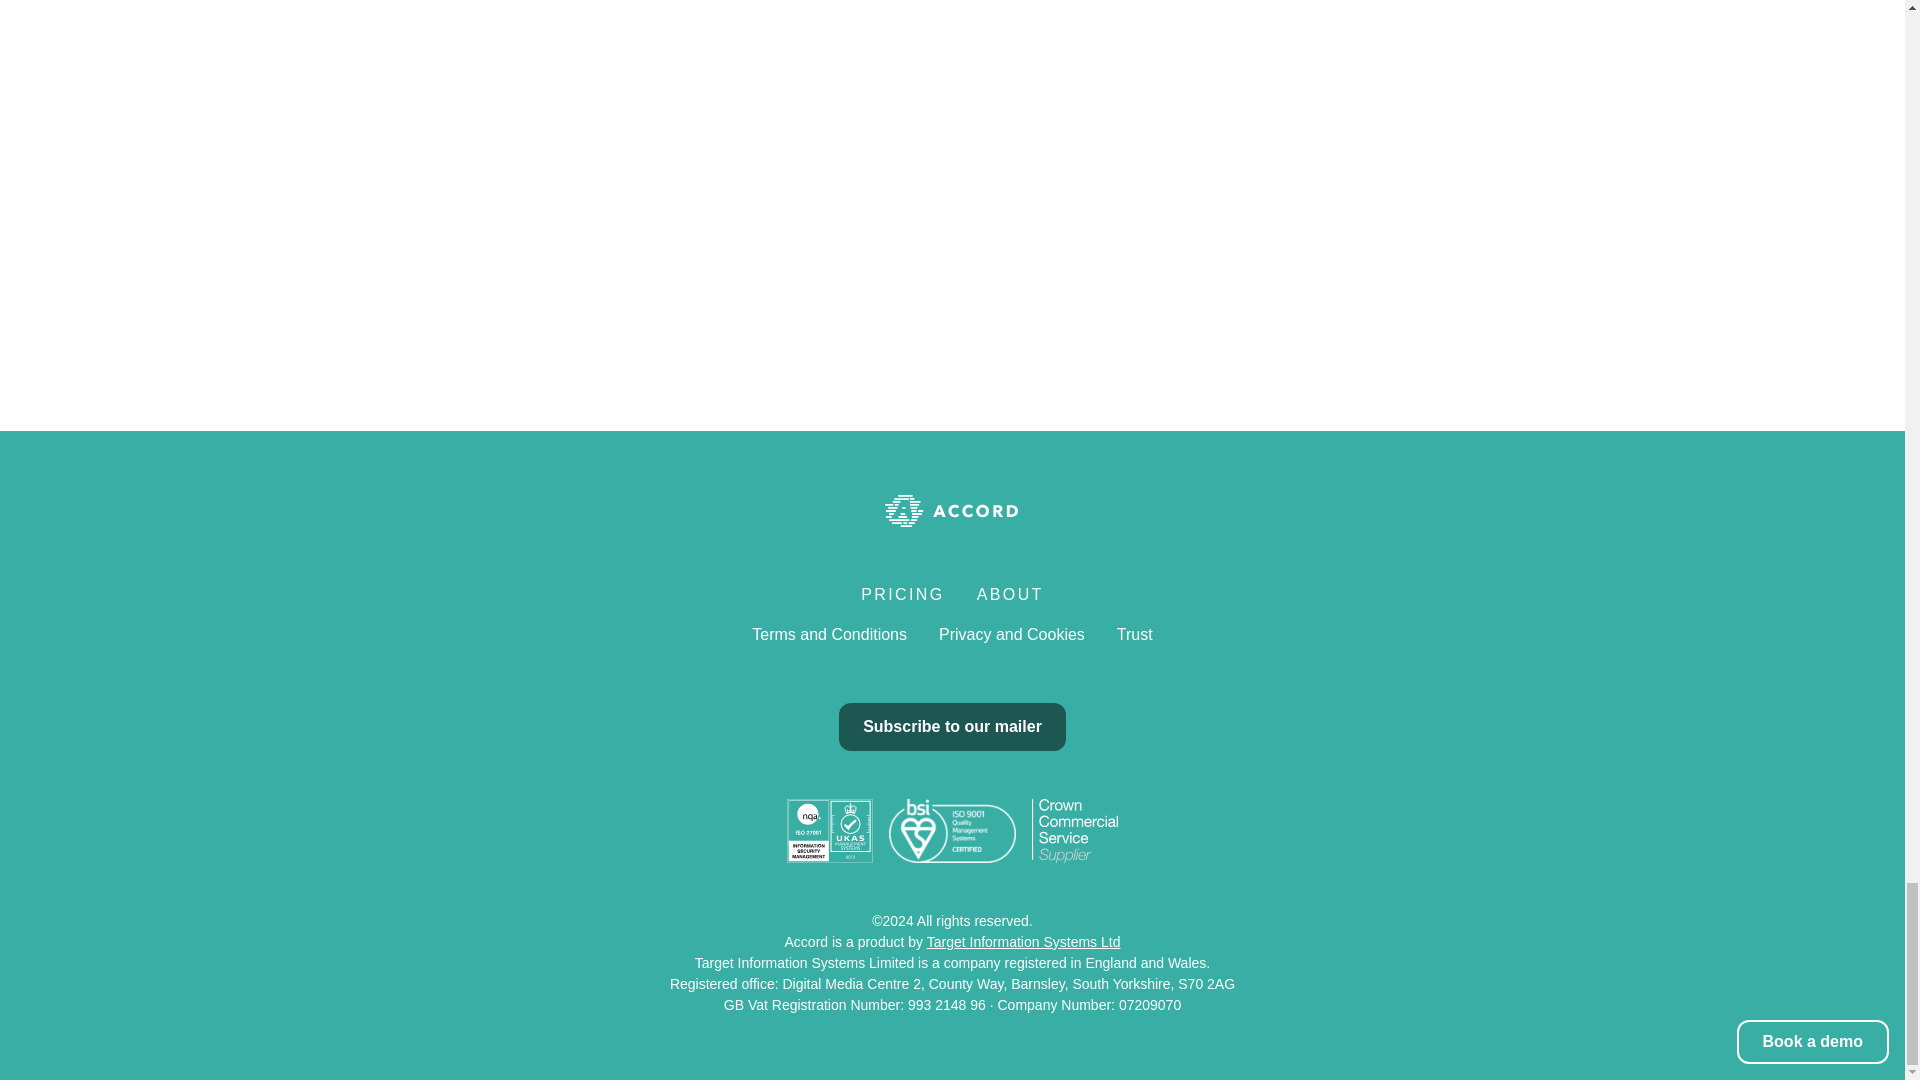  Describe the element at coordinates (1024, 942) in the screenshot. I see `Target Information Systems Ltd` at that location.